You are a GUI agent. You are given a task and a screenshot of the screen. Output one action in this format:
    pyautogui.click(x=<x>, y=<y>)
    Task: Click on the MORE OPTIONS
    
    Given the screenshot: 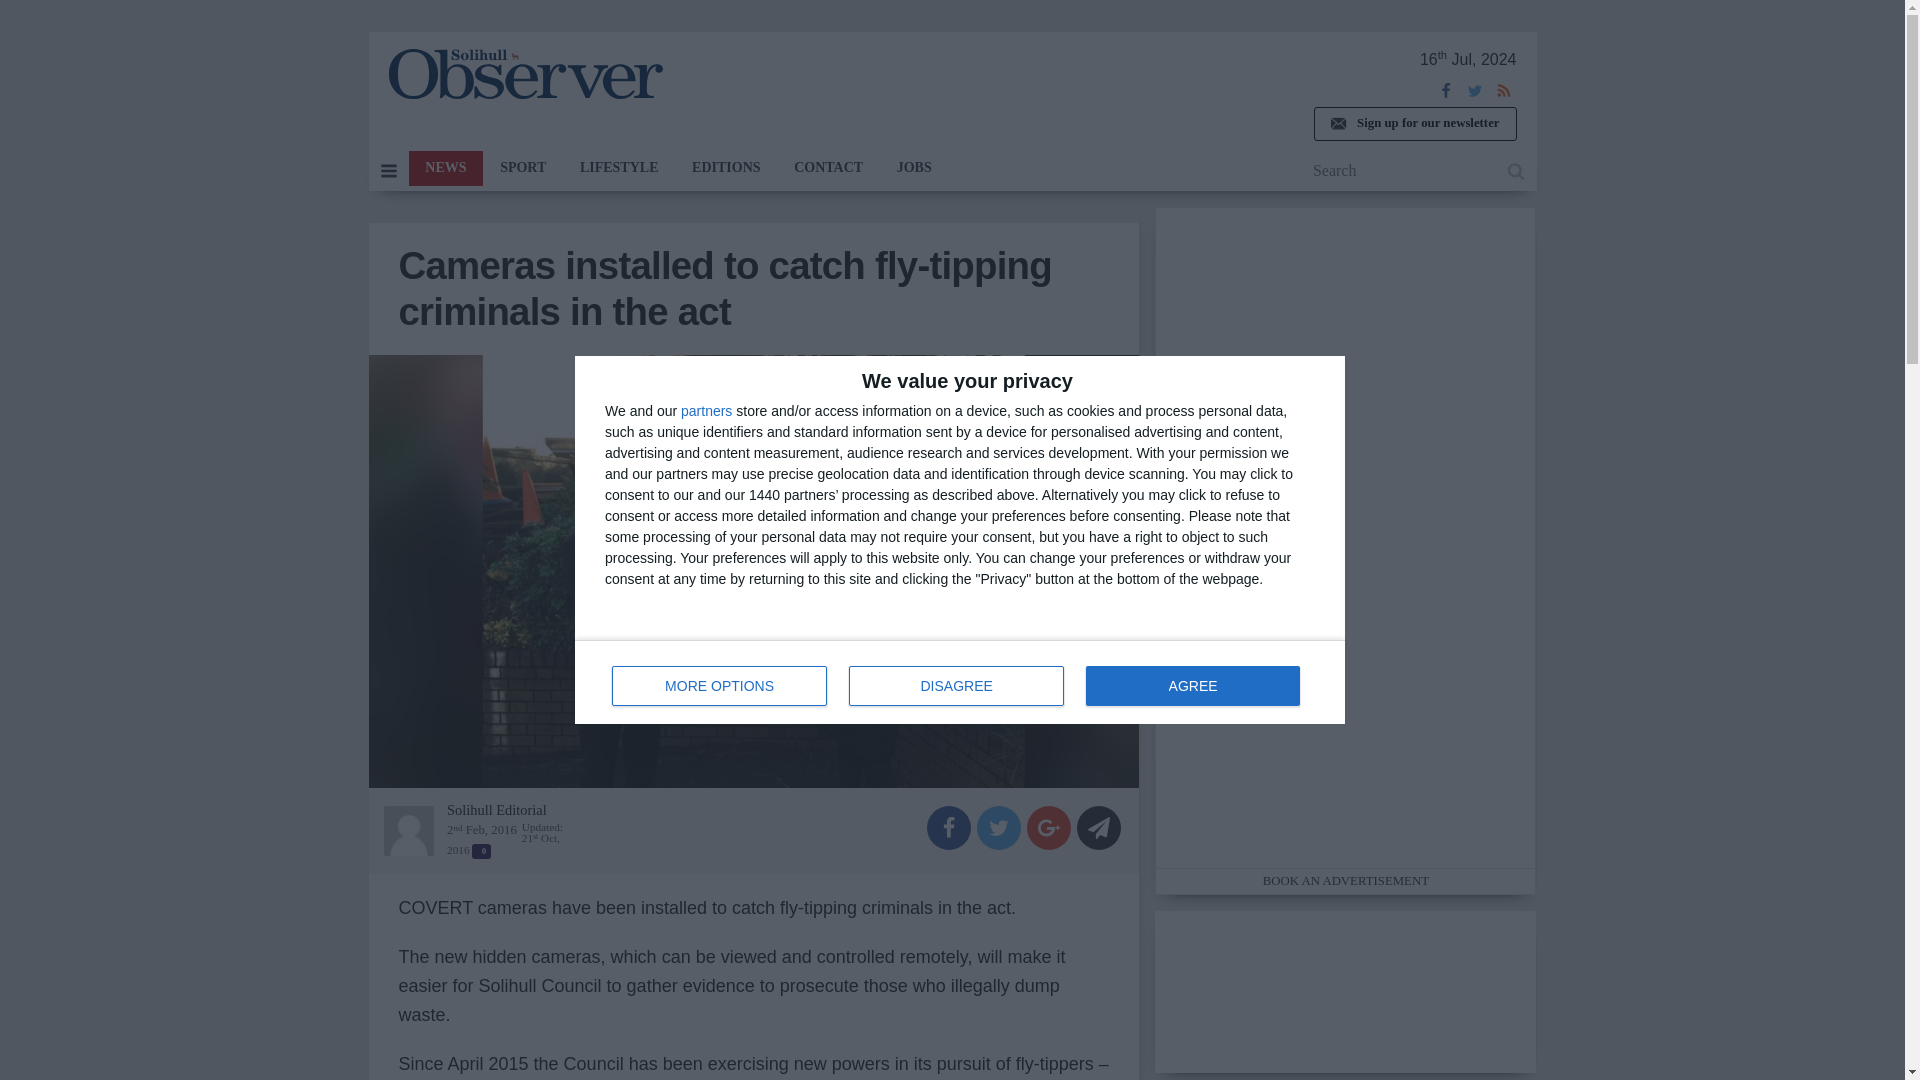 What is the action you would take?
    pyautogui.click(x=720, y=686)
    